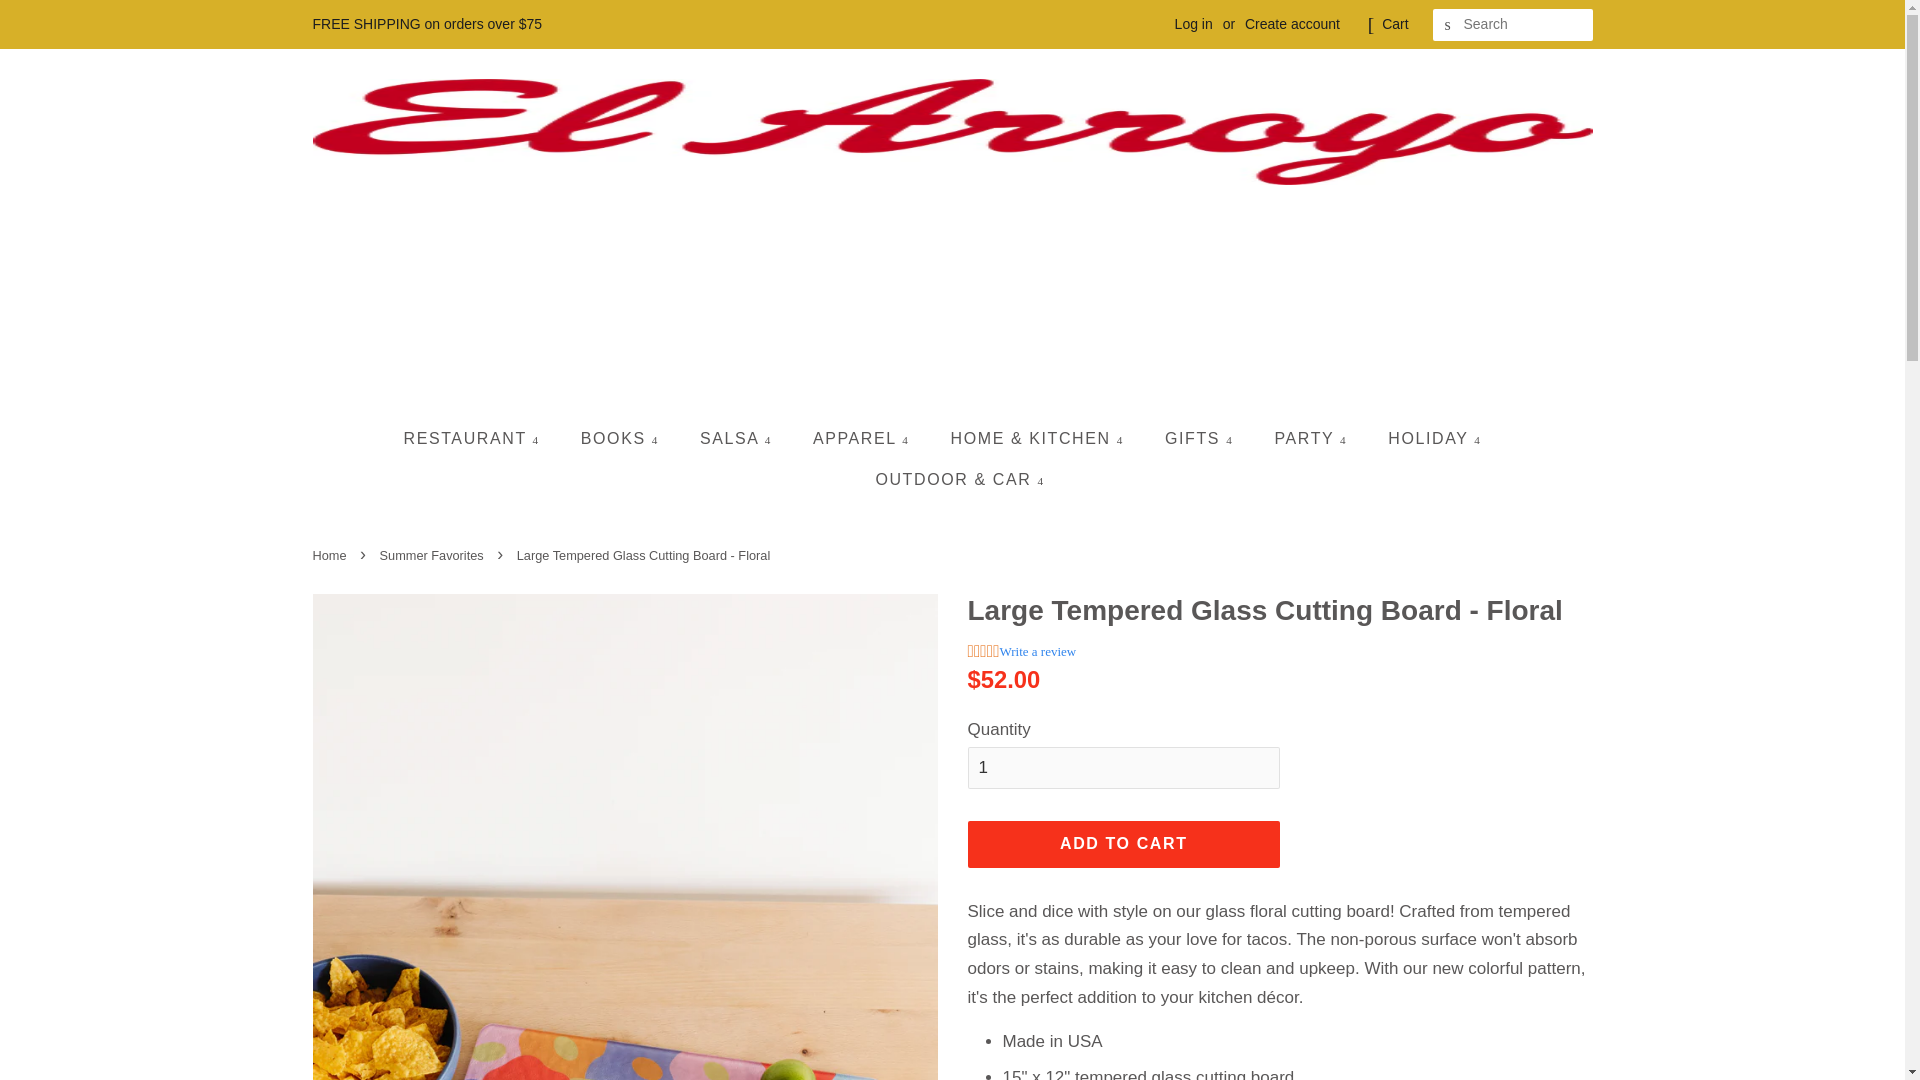 This screenshot has height=1080, width=1920. I want to click on Log in, so click(1194, 24).